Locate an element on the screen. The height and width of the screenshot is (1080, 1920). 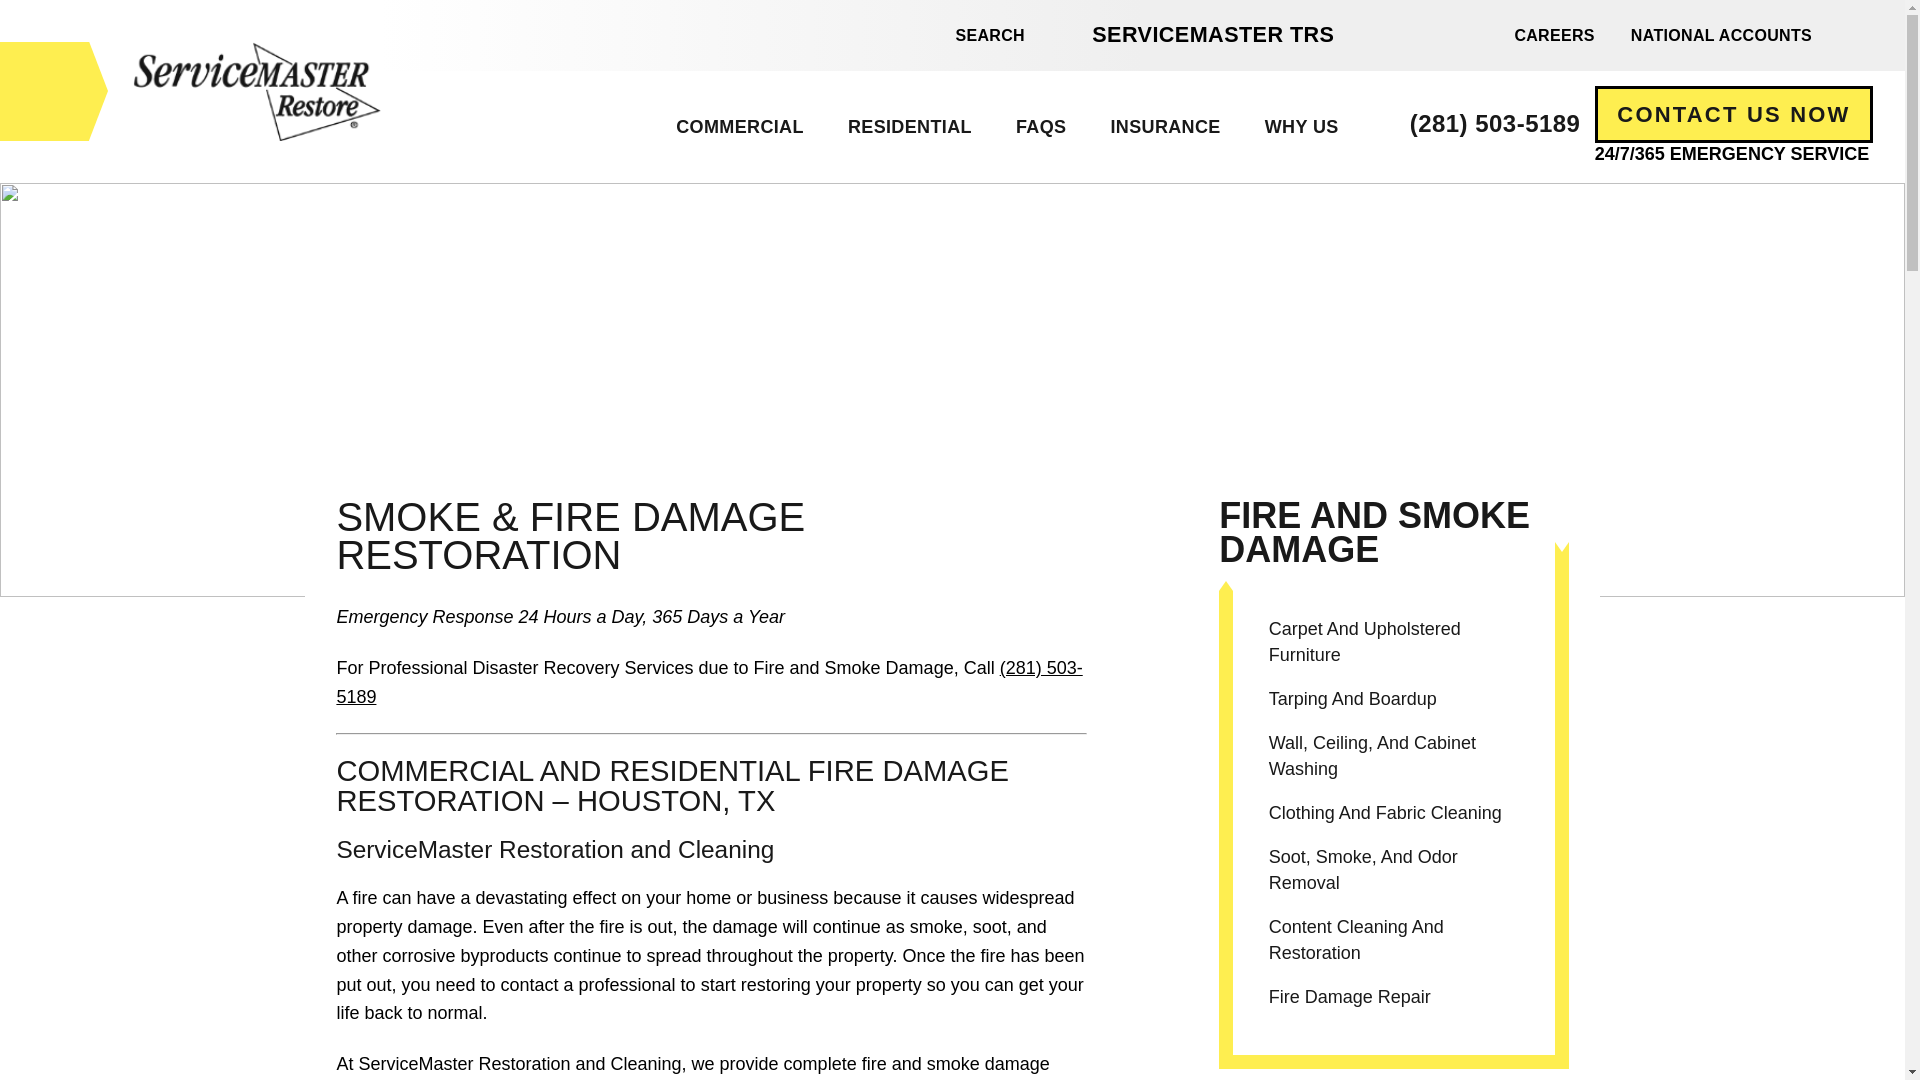
COMMERCIAL is located at coordinates (740, 127).